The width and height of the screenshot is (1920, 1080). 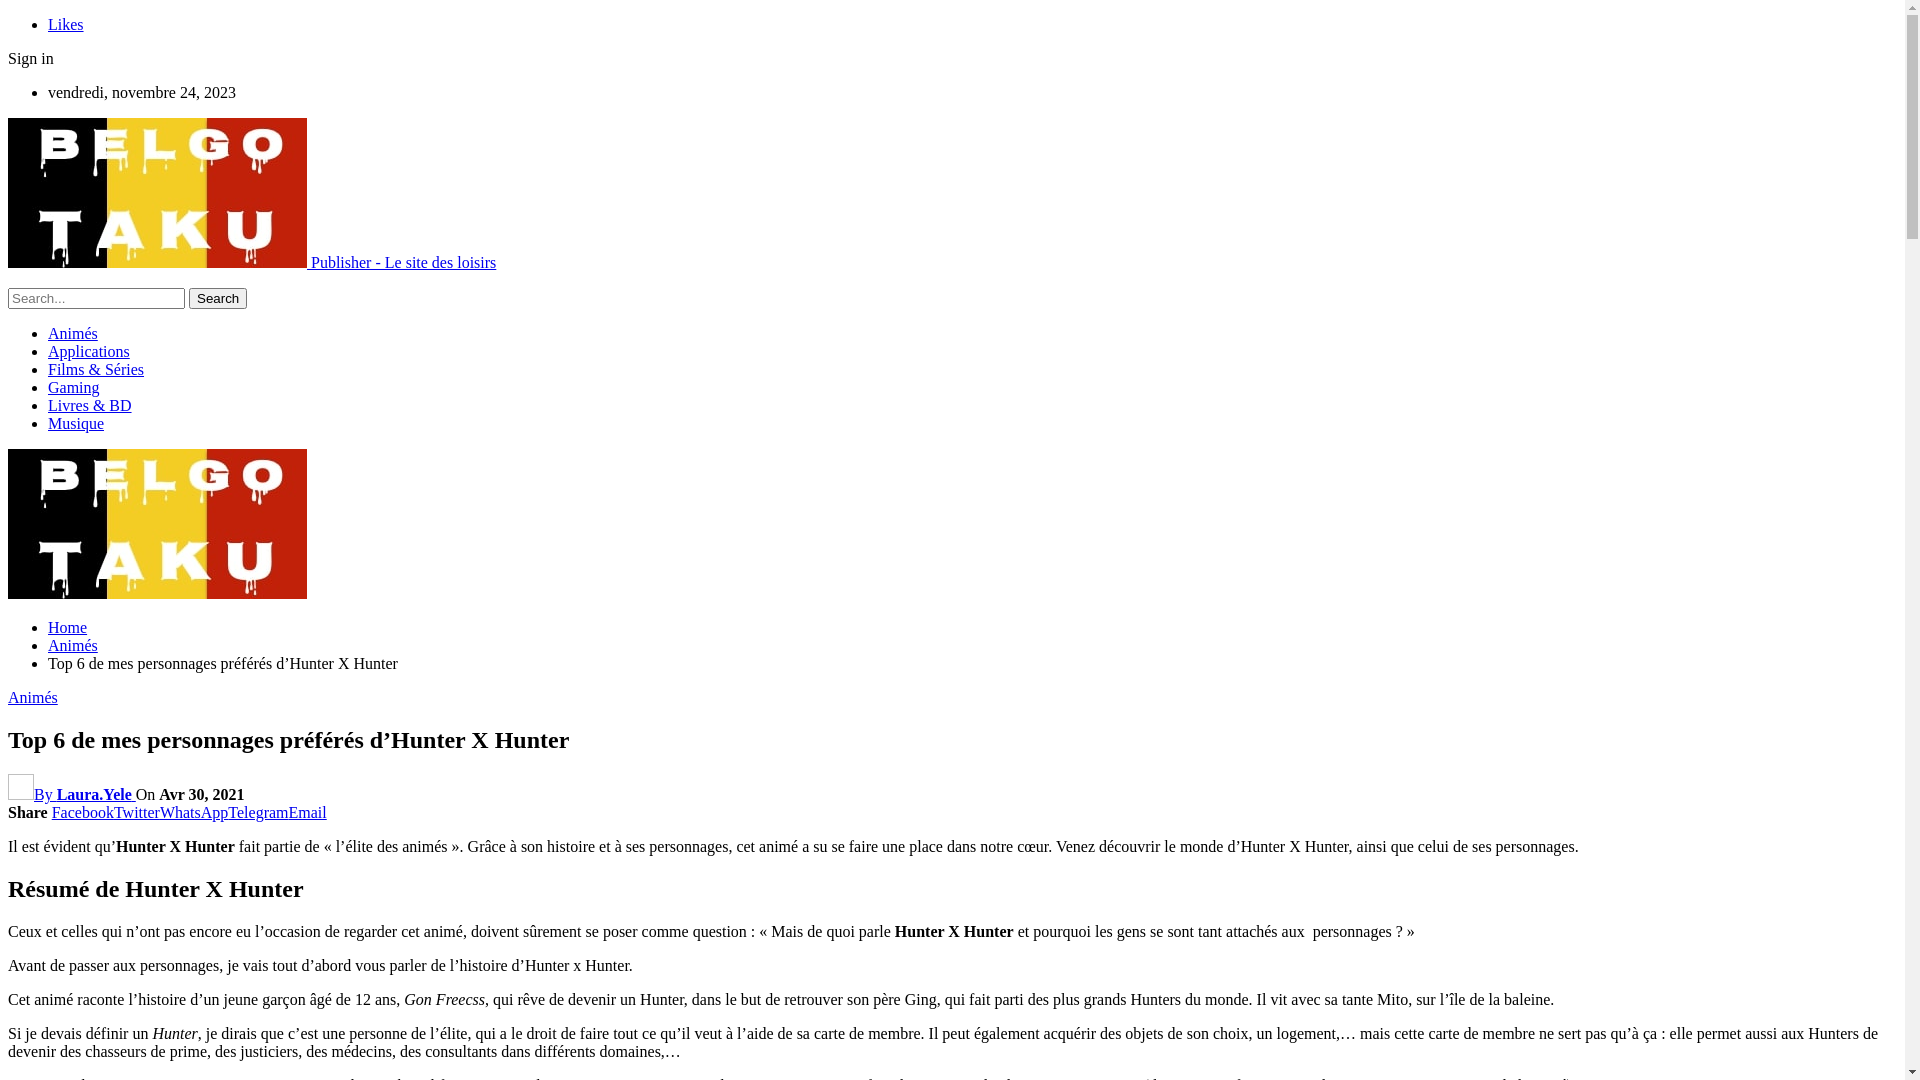 What do you see at coordinates (66, 24) in the screenshot?
I see `Likes` at bounding box center [66, 24].